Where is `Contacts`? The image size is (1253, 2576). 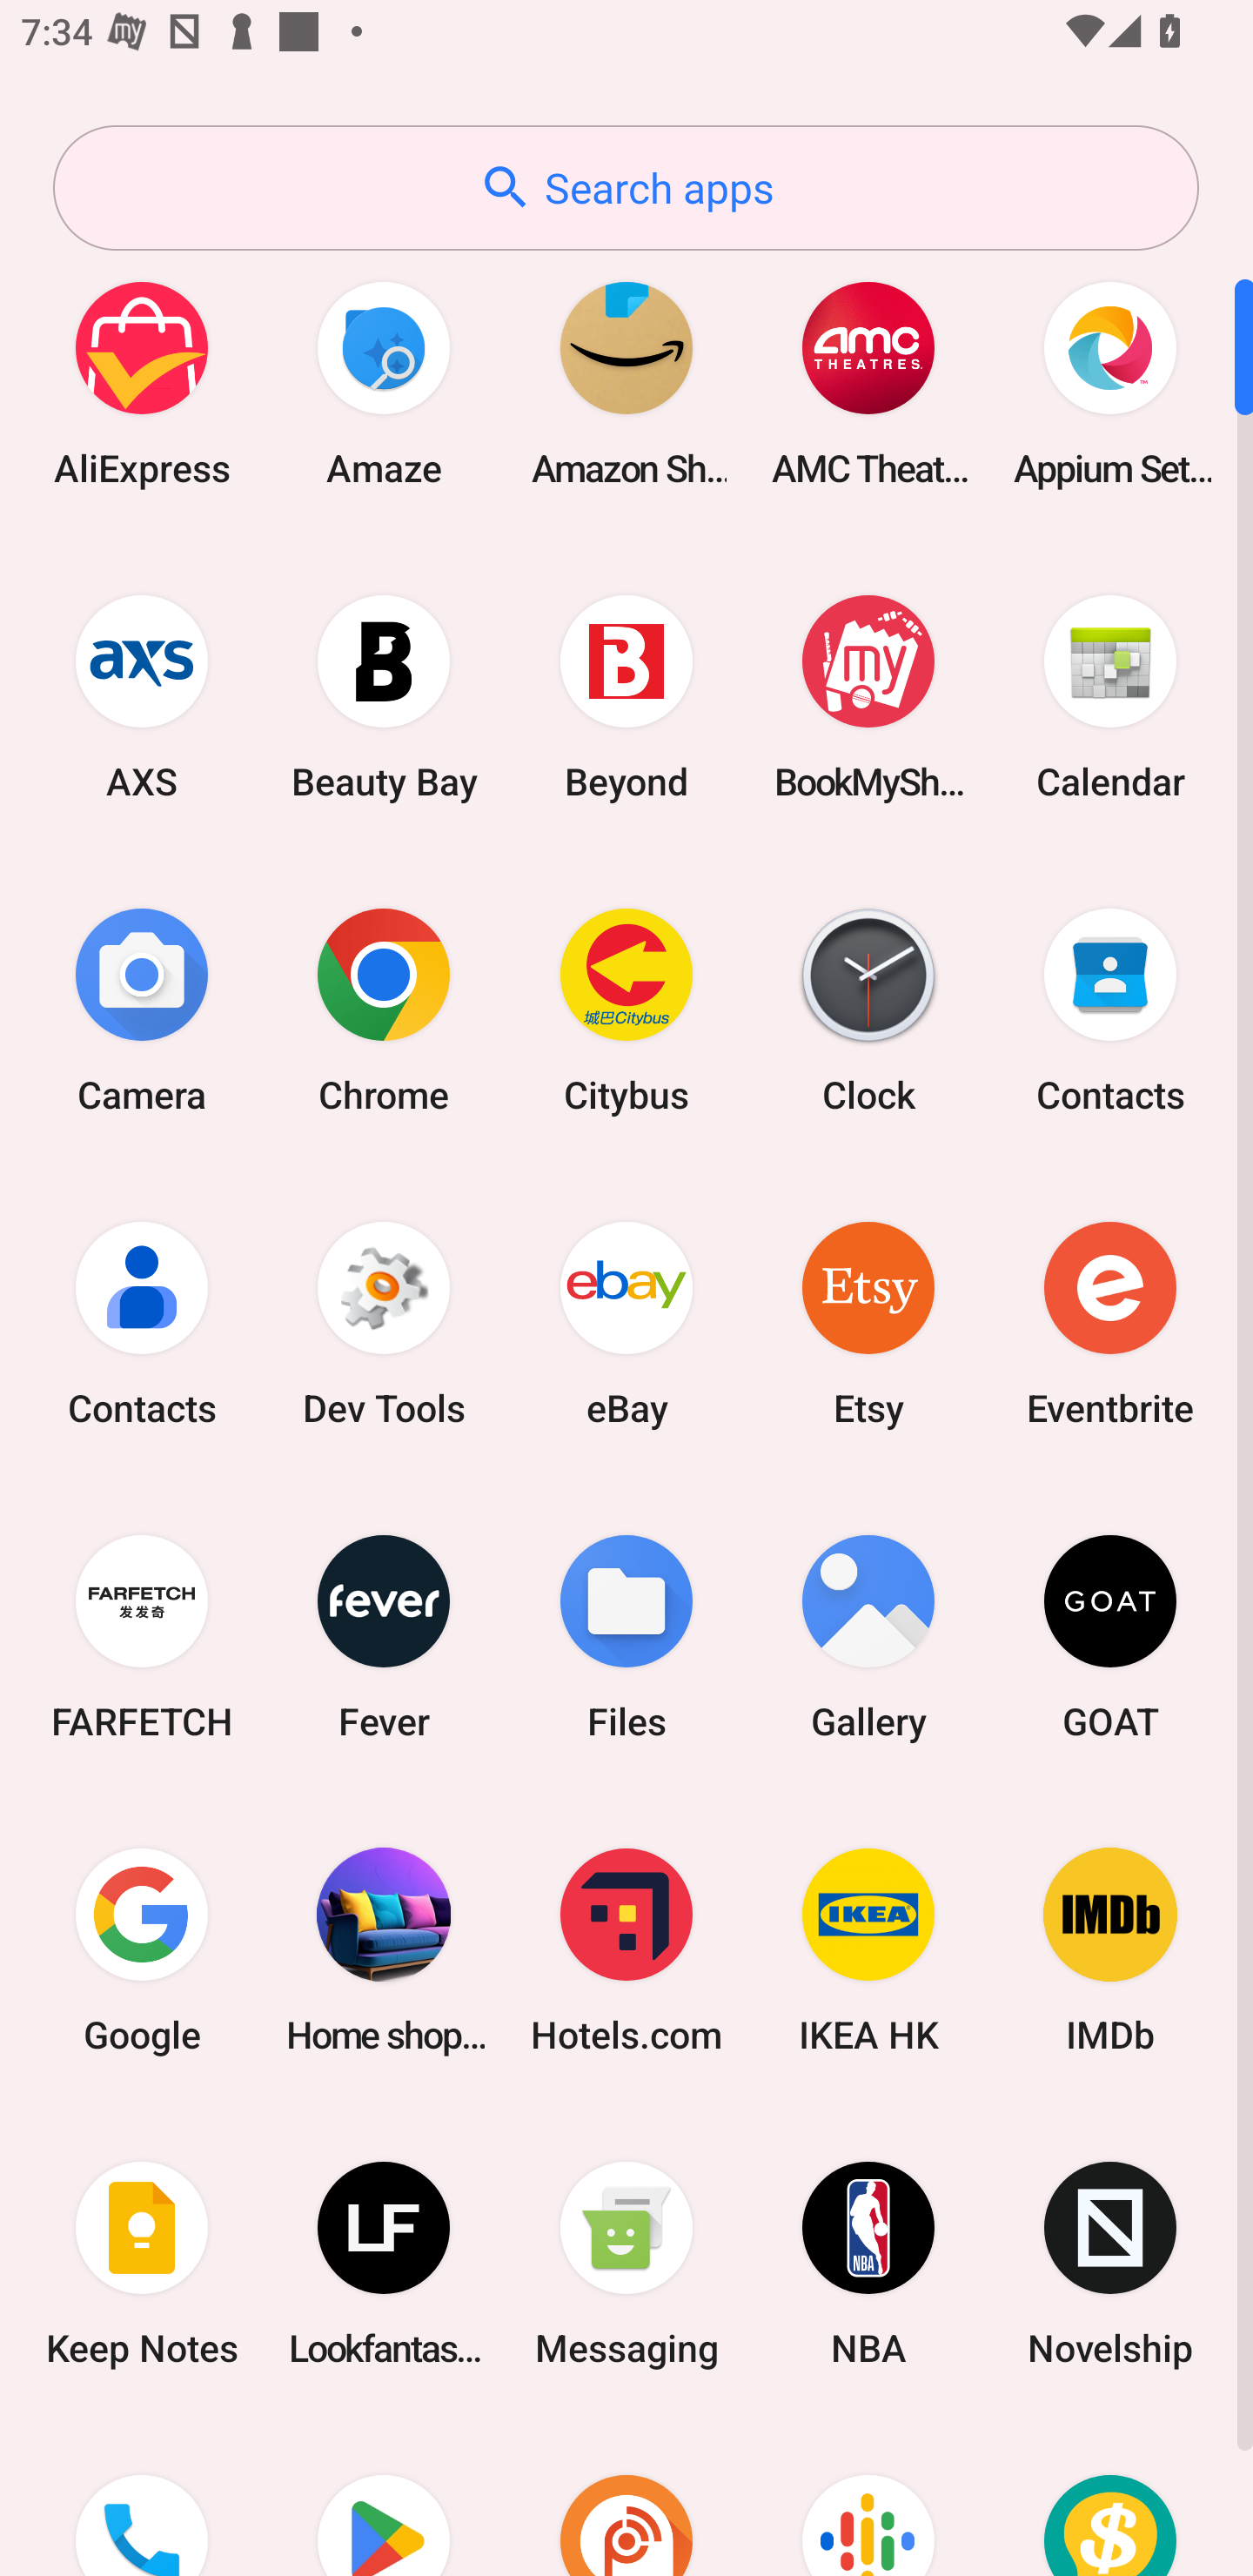 Contacts is located at coordinates (1110, 1010).